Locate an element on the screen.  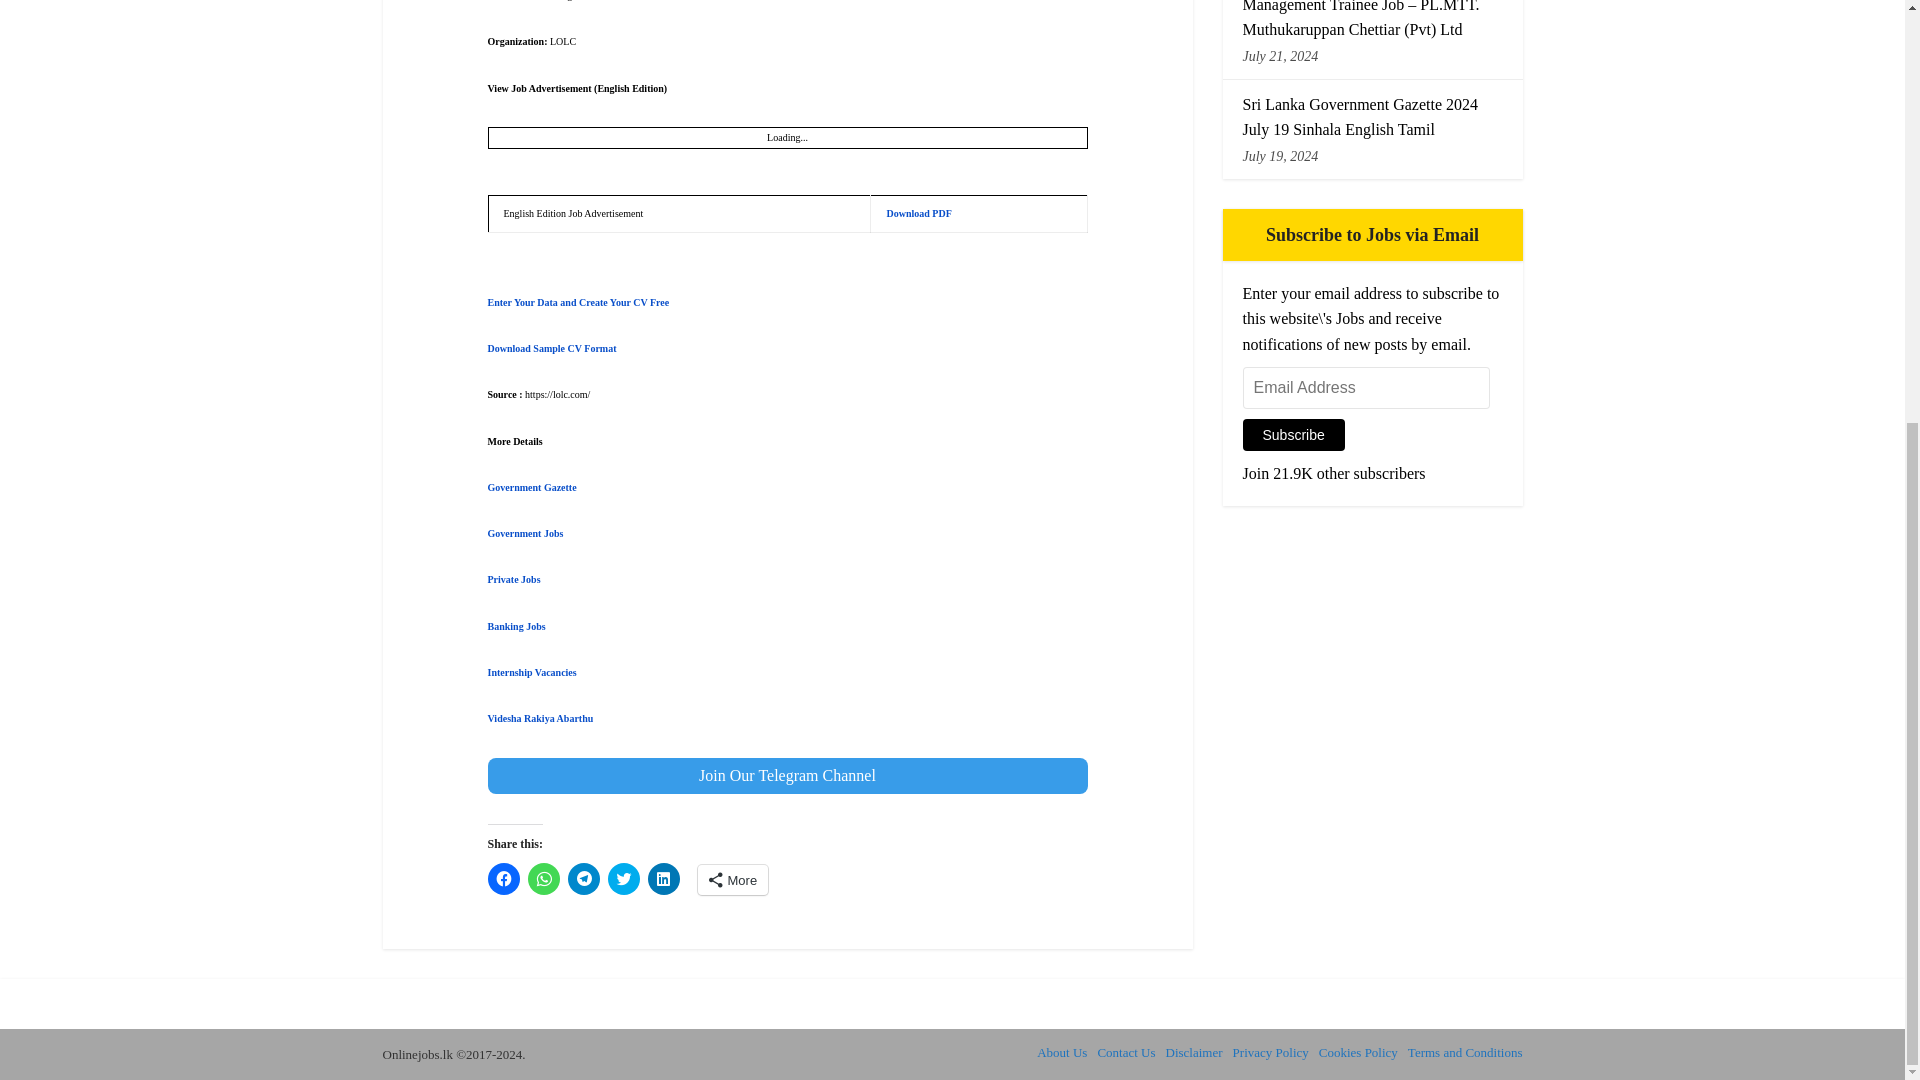
Join Our Telegram Channel is located at coordinates (788, 776).